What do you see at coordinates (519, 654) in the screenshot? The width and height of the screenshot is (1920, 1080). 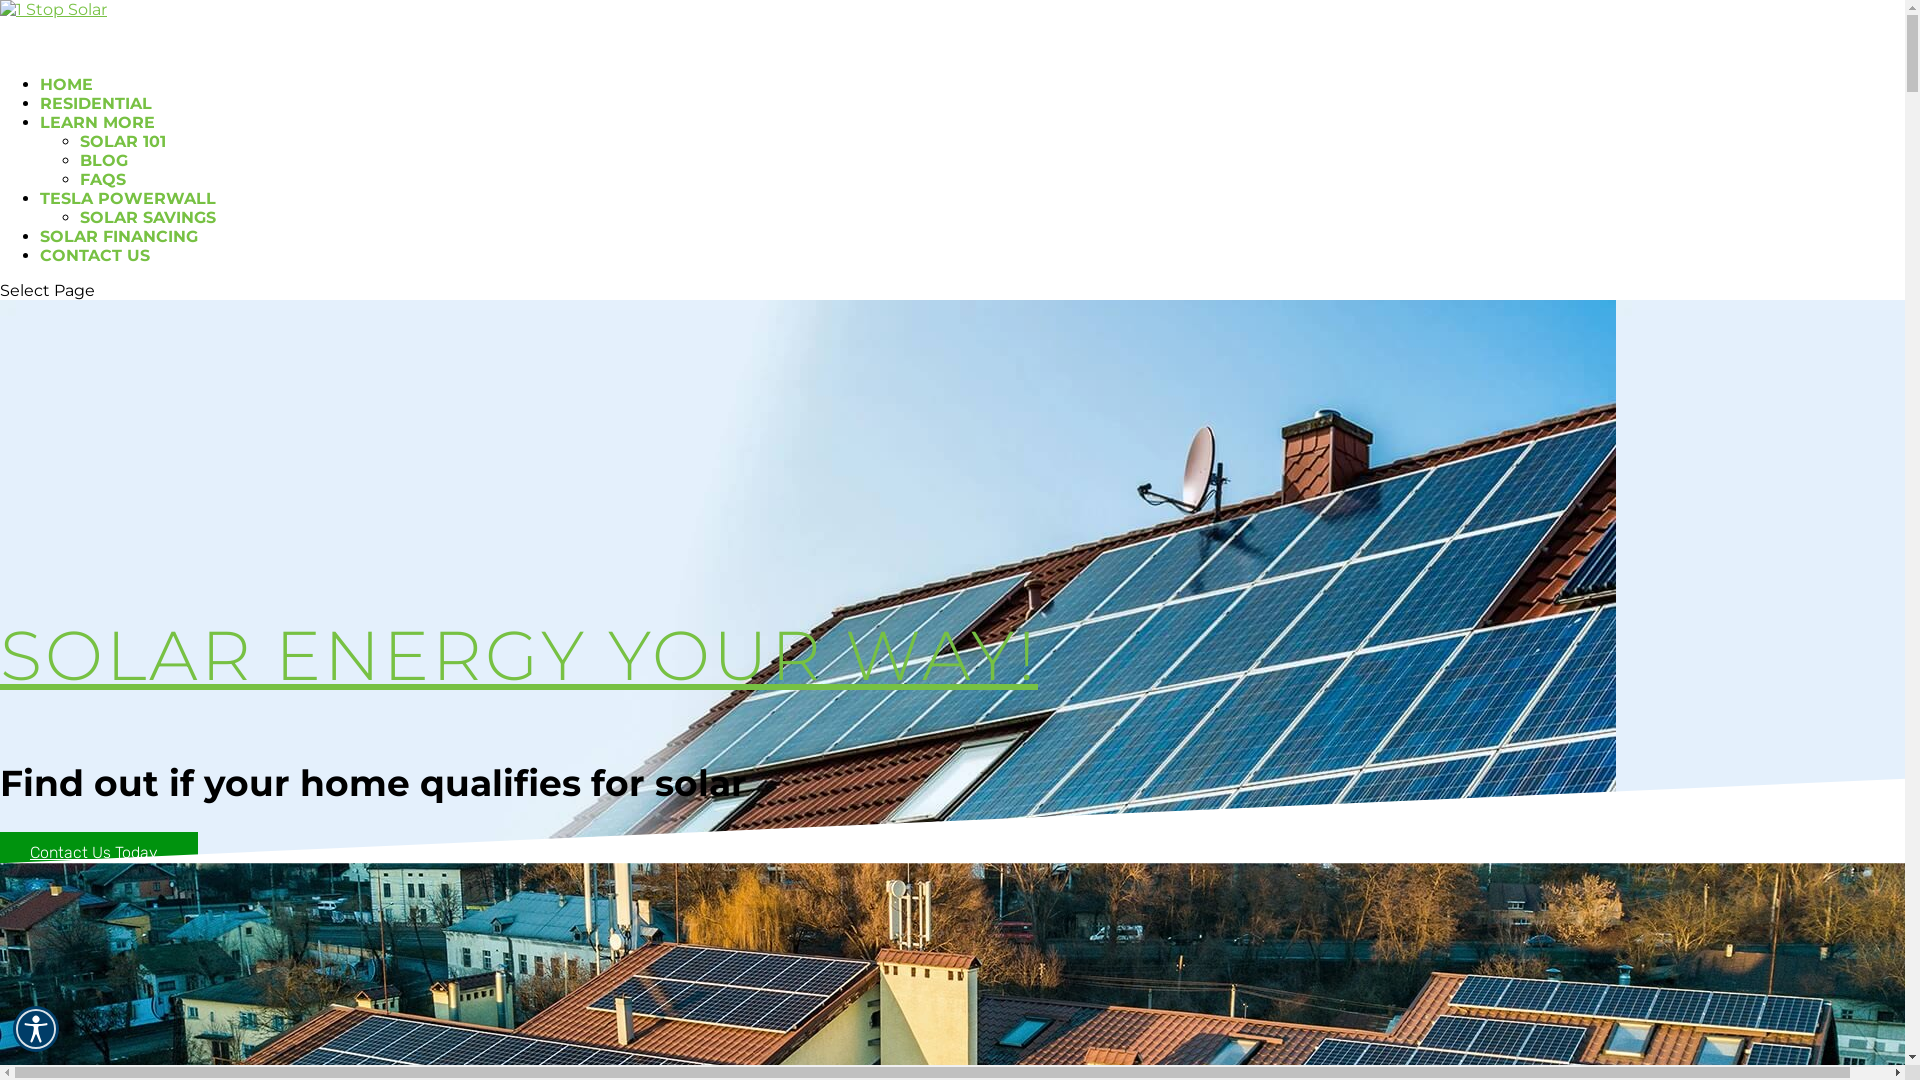 I see `SOLAR ENERGY YOUR WAY!` at bounding box center [519, 654].